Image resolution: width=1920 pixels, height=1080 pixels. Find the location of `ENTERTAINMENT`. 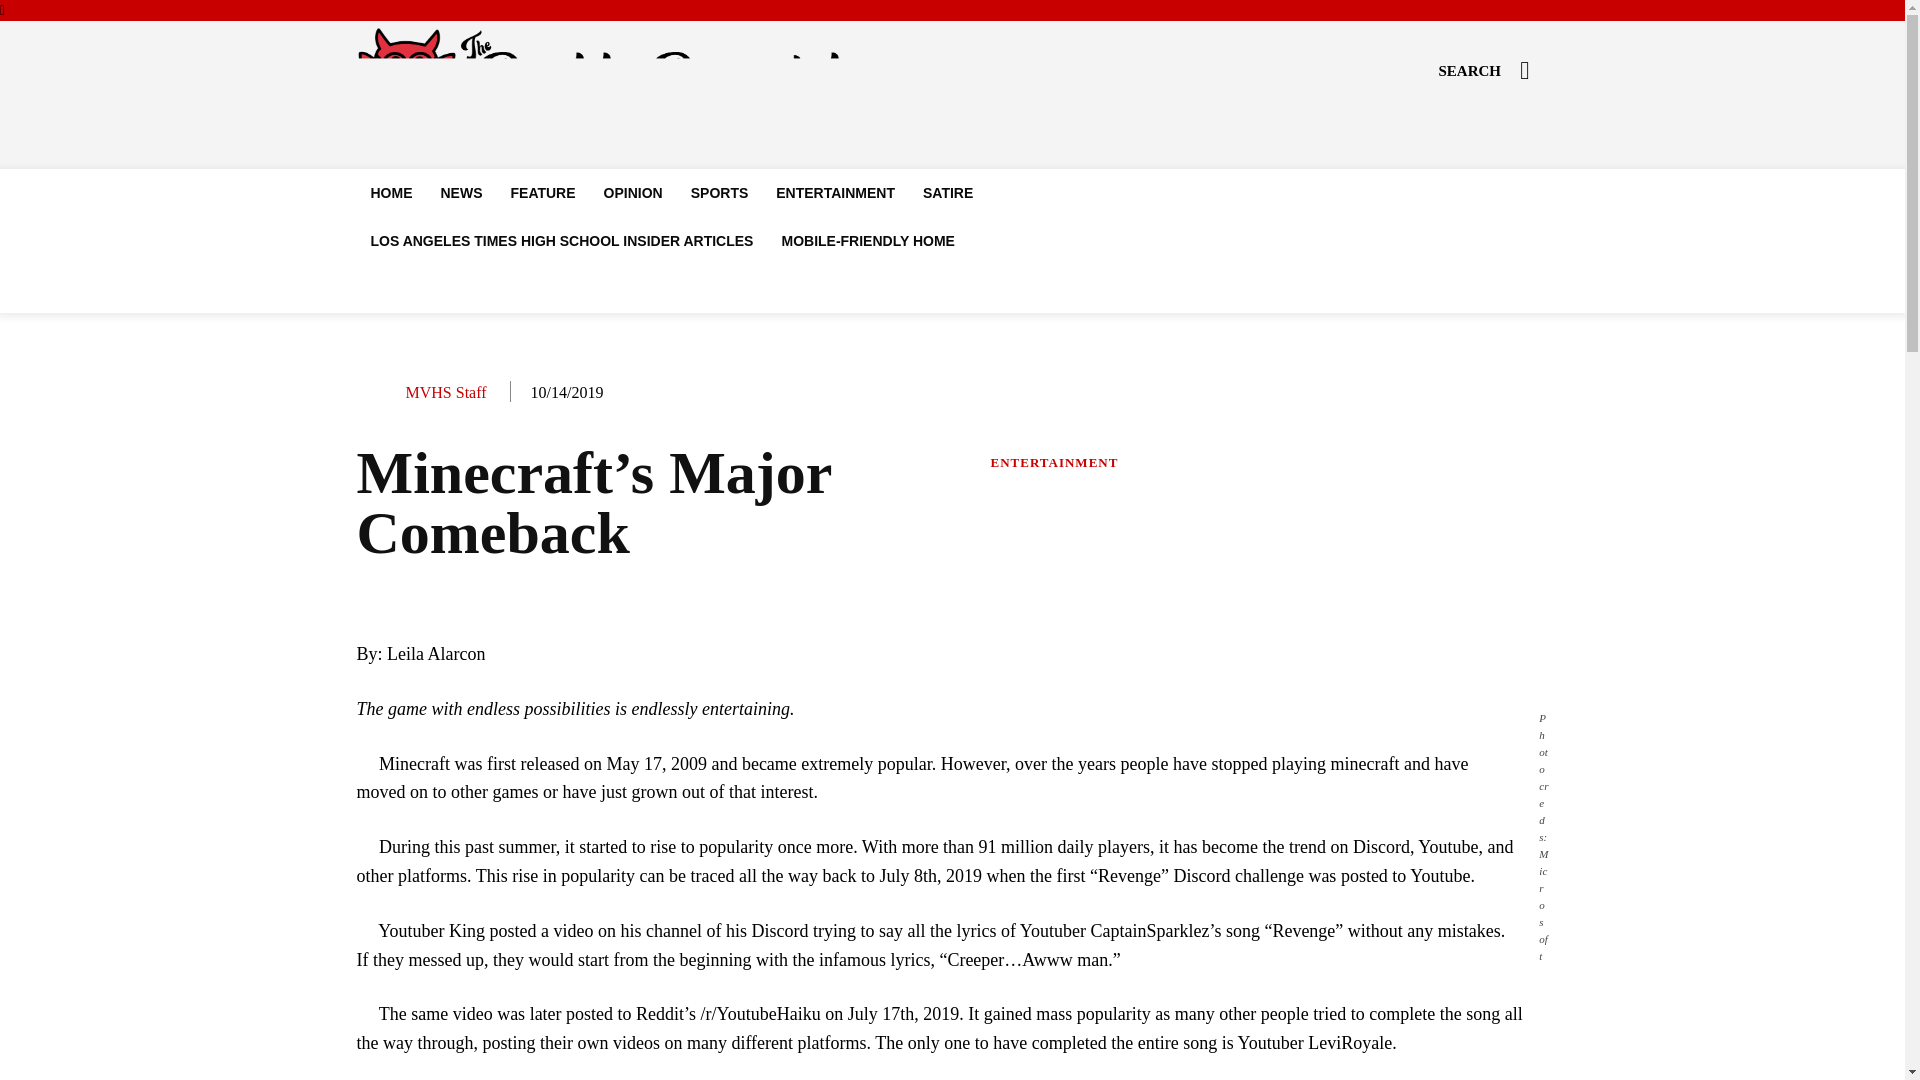

ENTERTAINMENT is located at coordinates (835, 192).